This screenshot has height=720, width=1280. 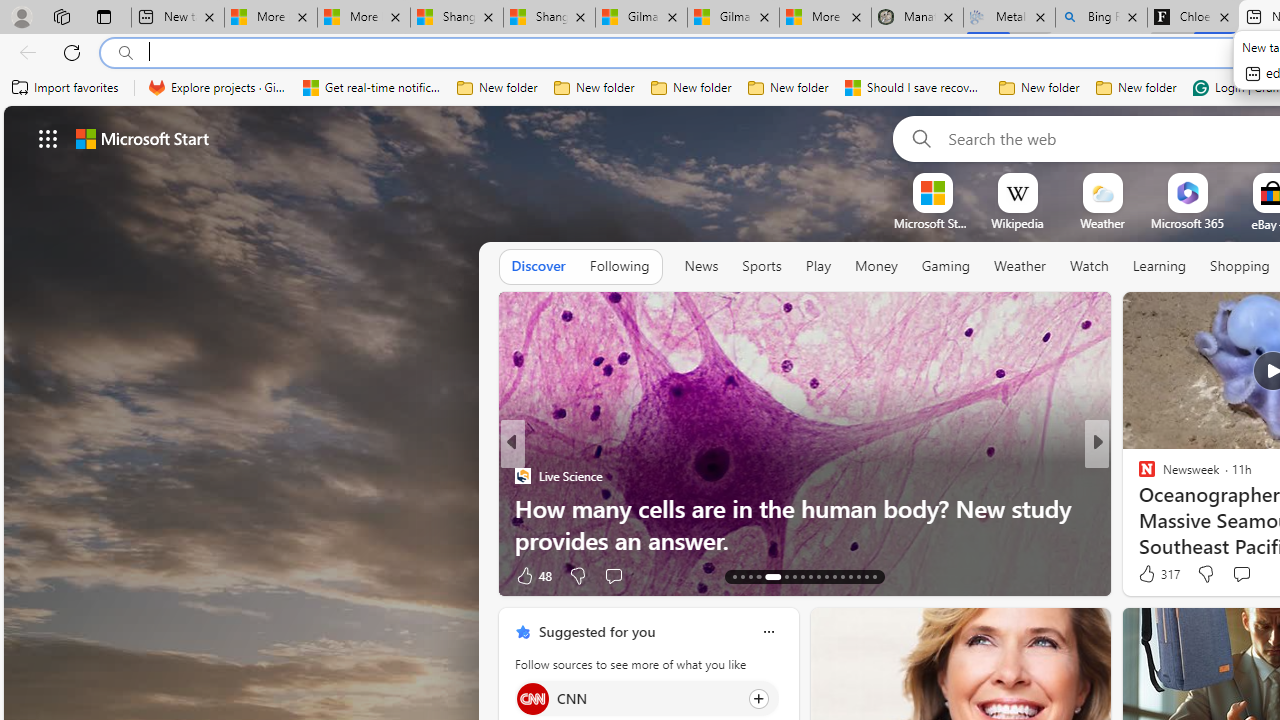 What do you see at coordinates (1241, 573) in the screenshot?
I see `Start the conversation` at bounding box center [1241, 573].